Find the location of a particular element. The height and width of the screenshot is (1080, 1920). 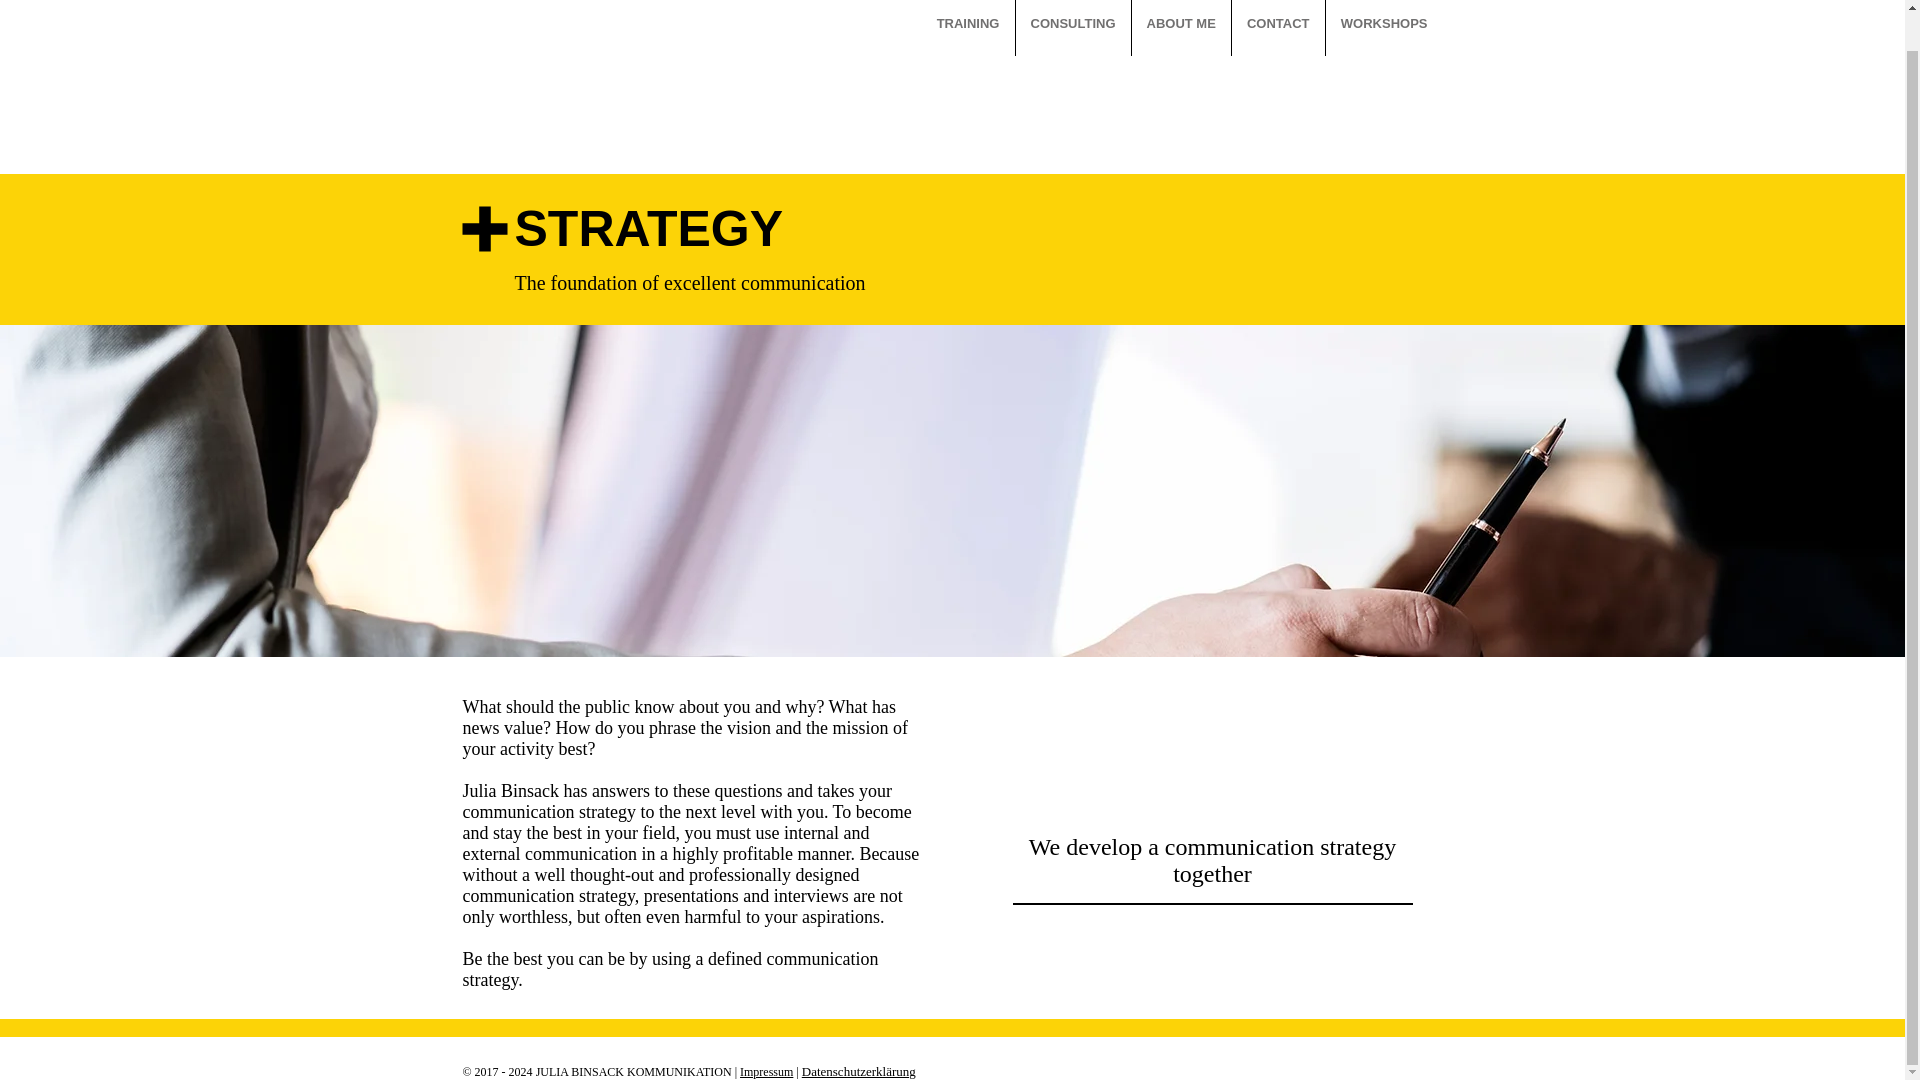

Impressum is located at coordinates (766, 1071).